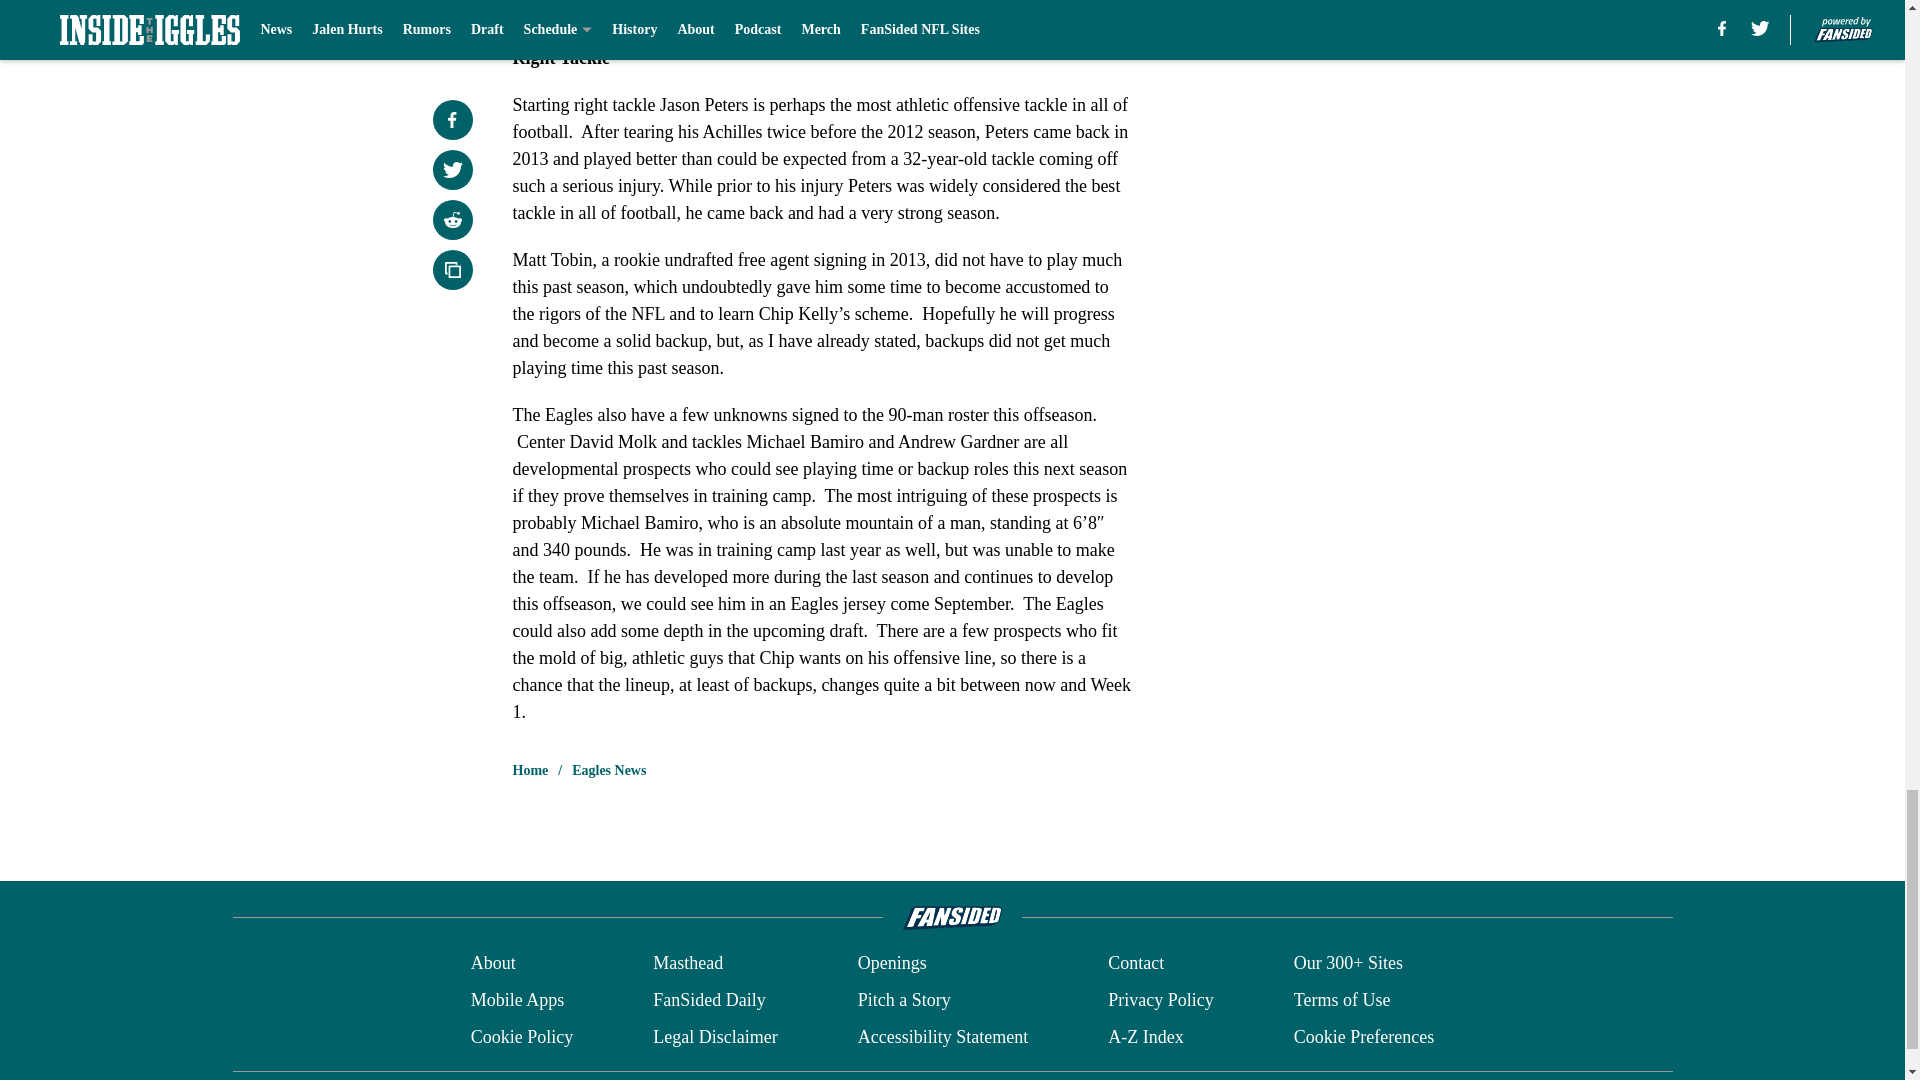 The width and height of the screenshot is (1920, 1080). What do you see at coordinates (942, 1036) in the screenshot?
I see `Accessibility Statement` at bounding box center [942, 1036].